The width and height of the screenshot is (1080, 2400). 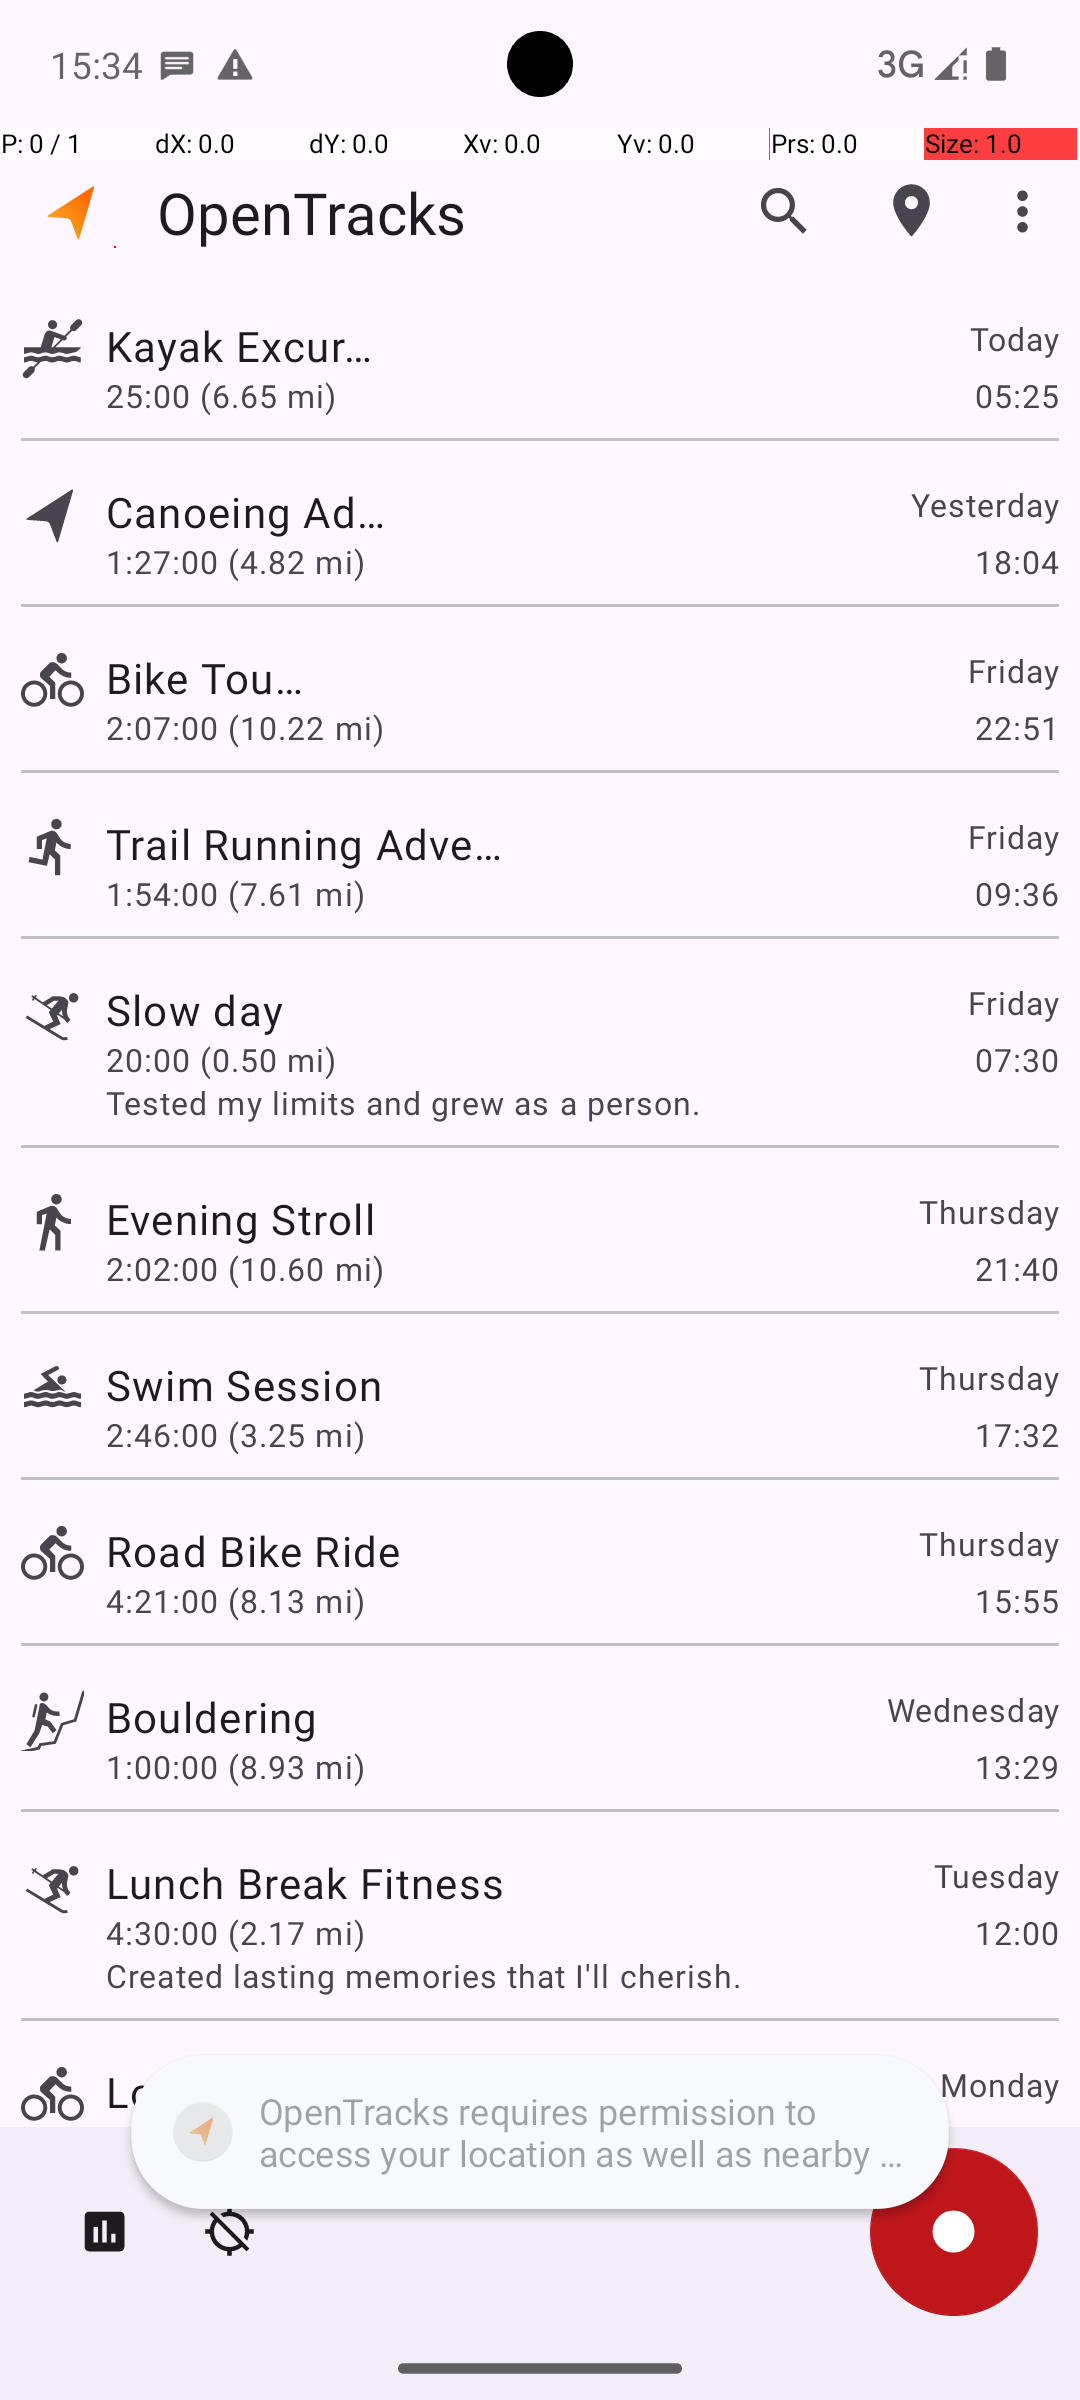 What do you see at coordinates (236, 1600) in the screenshot?
I see `4:21:00 (8.13 mi)` at bounding box center [236, 1600].